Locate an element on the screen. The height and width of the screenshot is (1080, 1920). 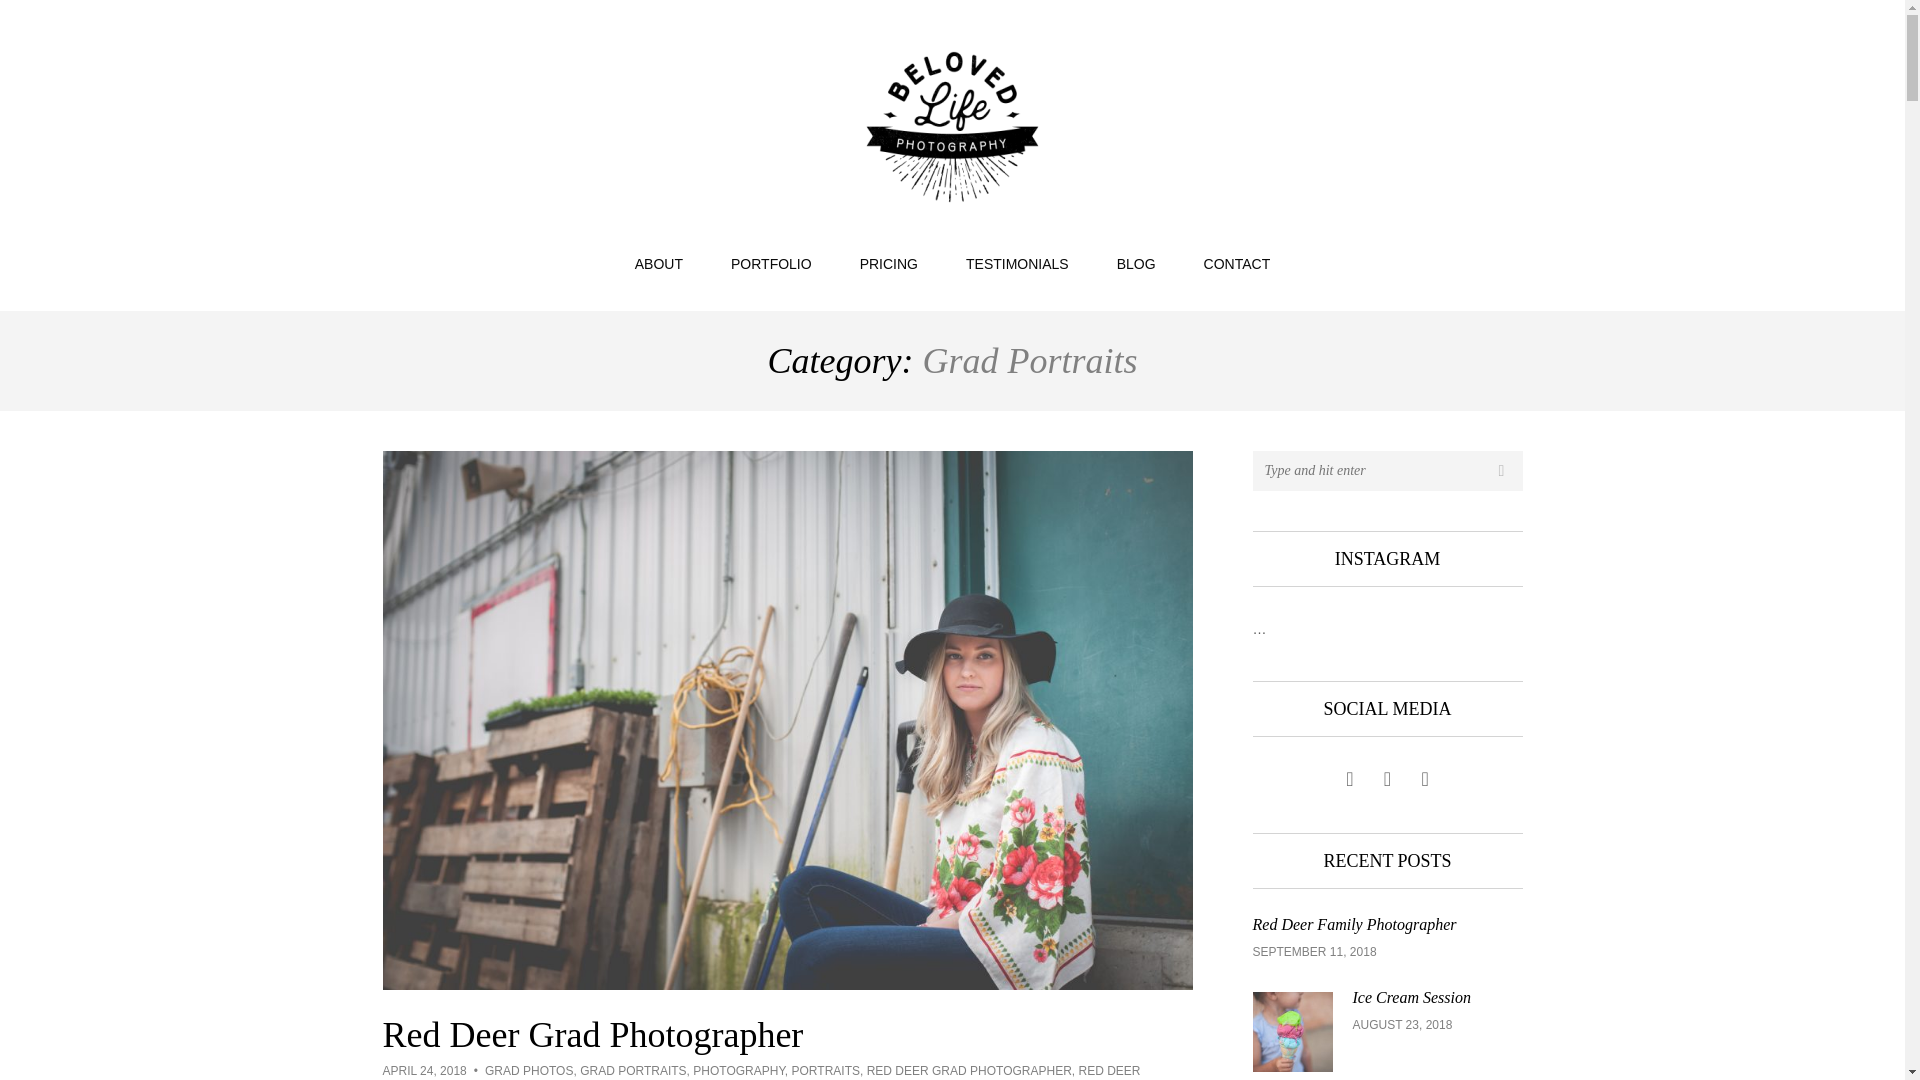
TESTIMONIALS is located at coordinates (1017, 264).